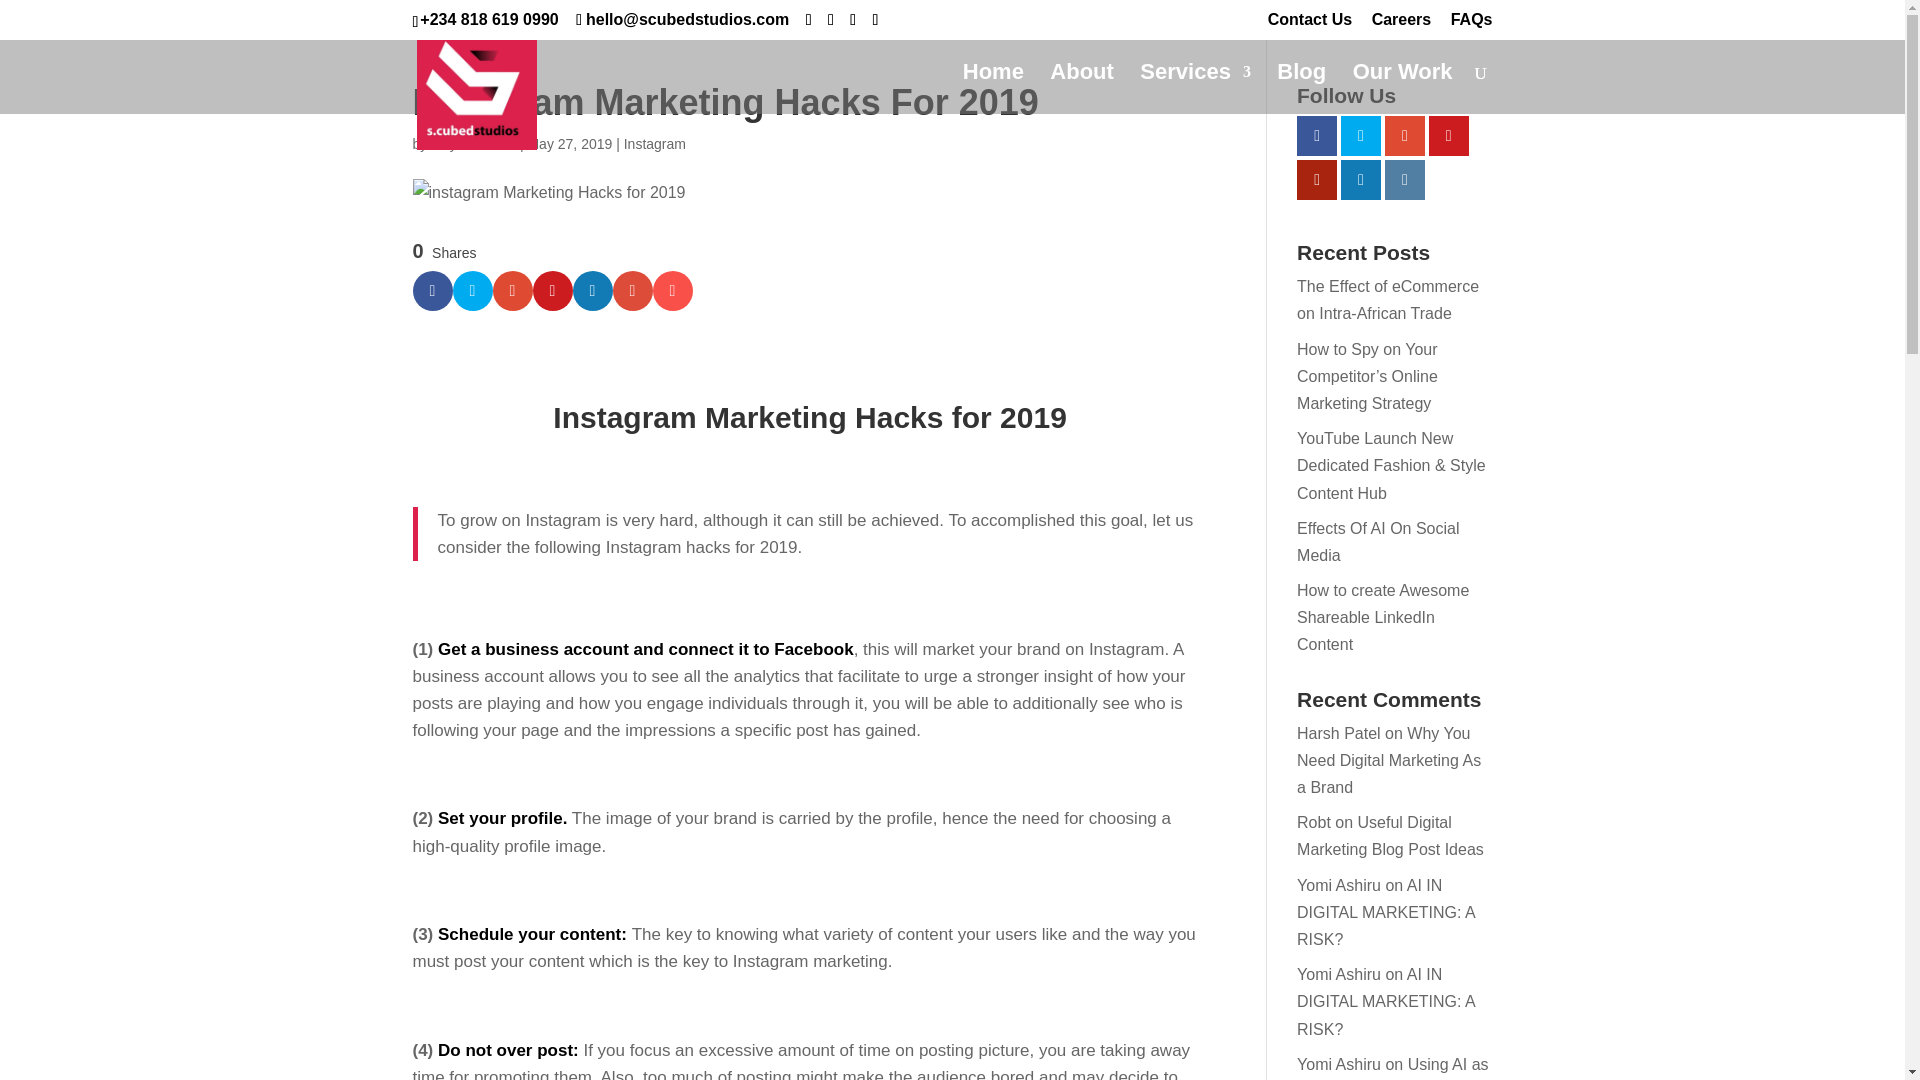  I want to click on Services, so click(1196, 89).